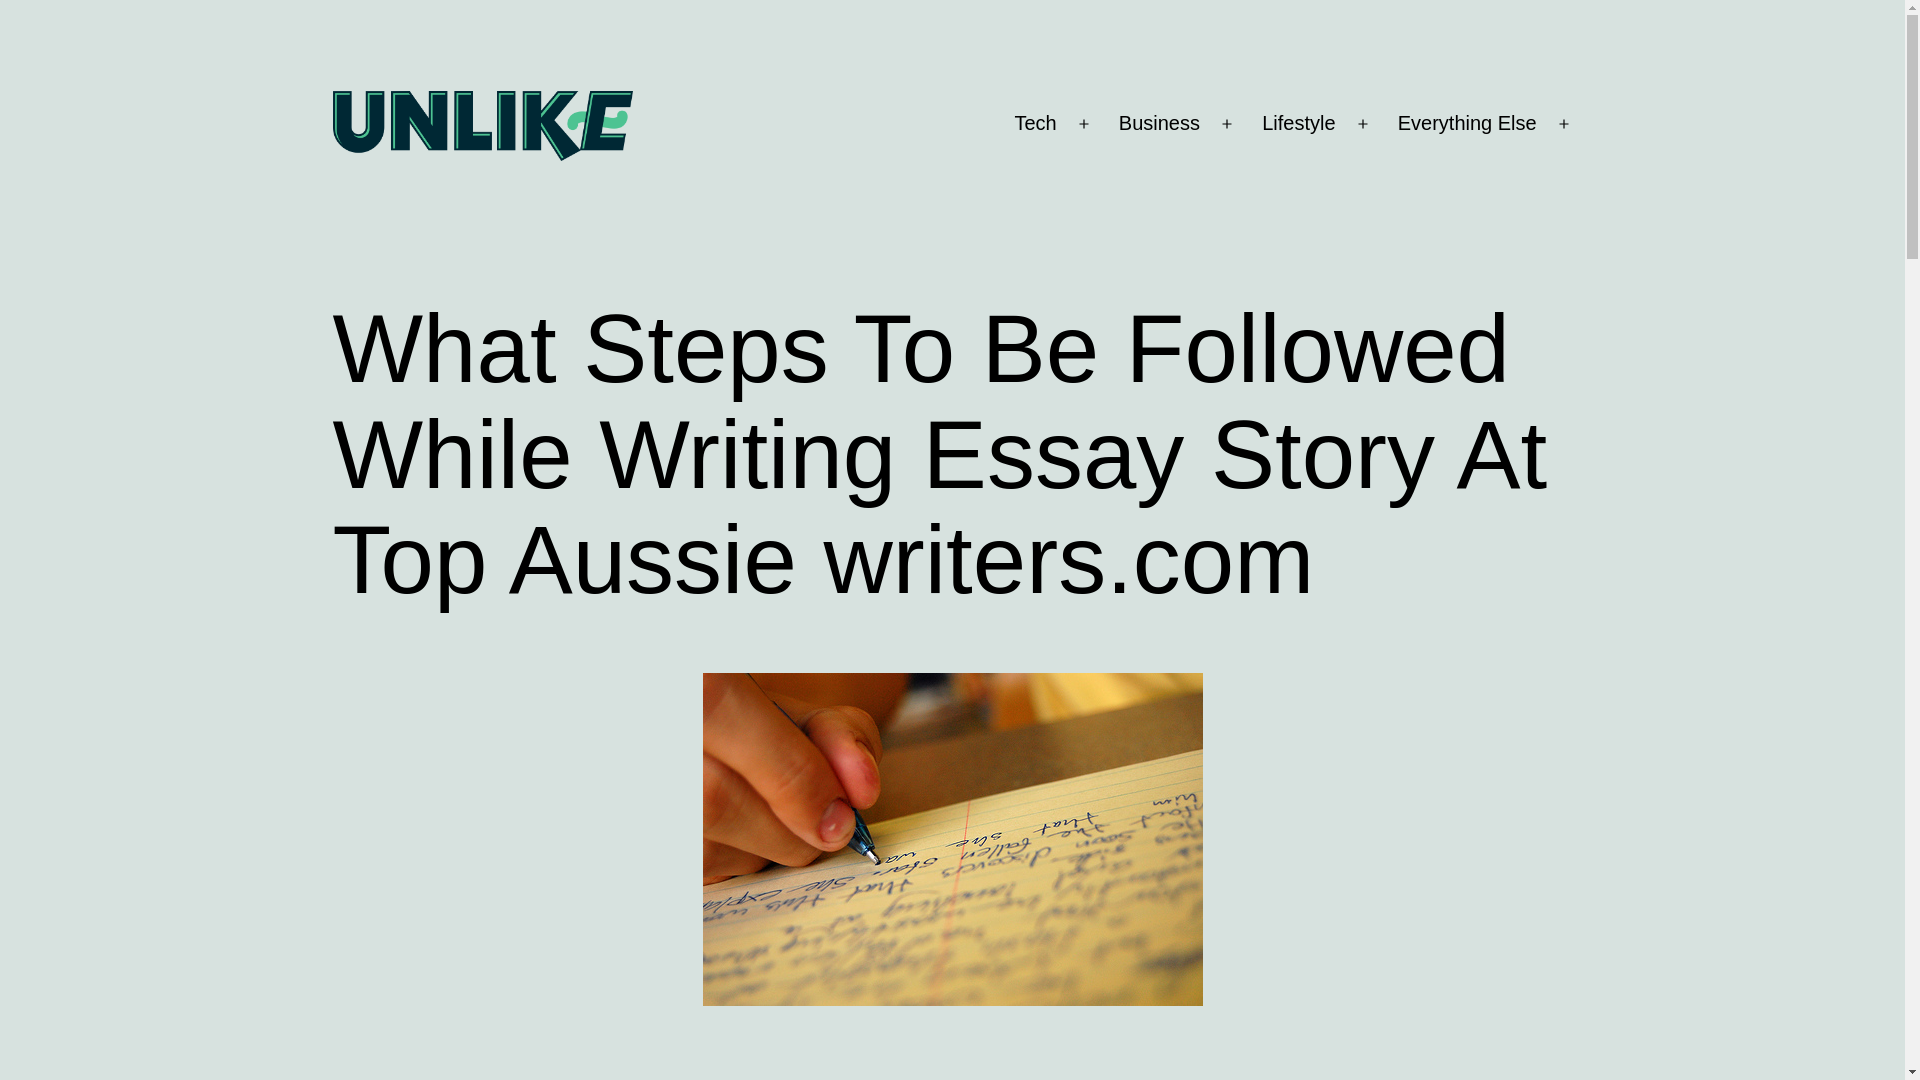 The image size is (1920, 1080). I want to click on Open menu, so click(1362, 124).